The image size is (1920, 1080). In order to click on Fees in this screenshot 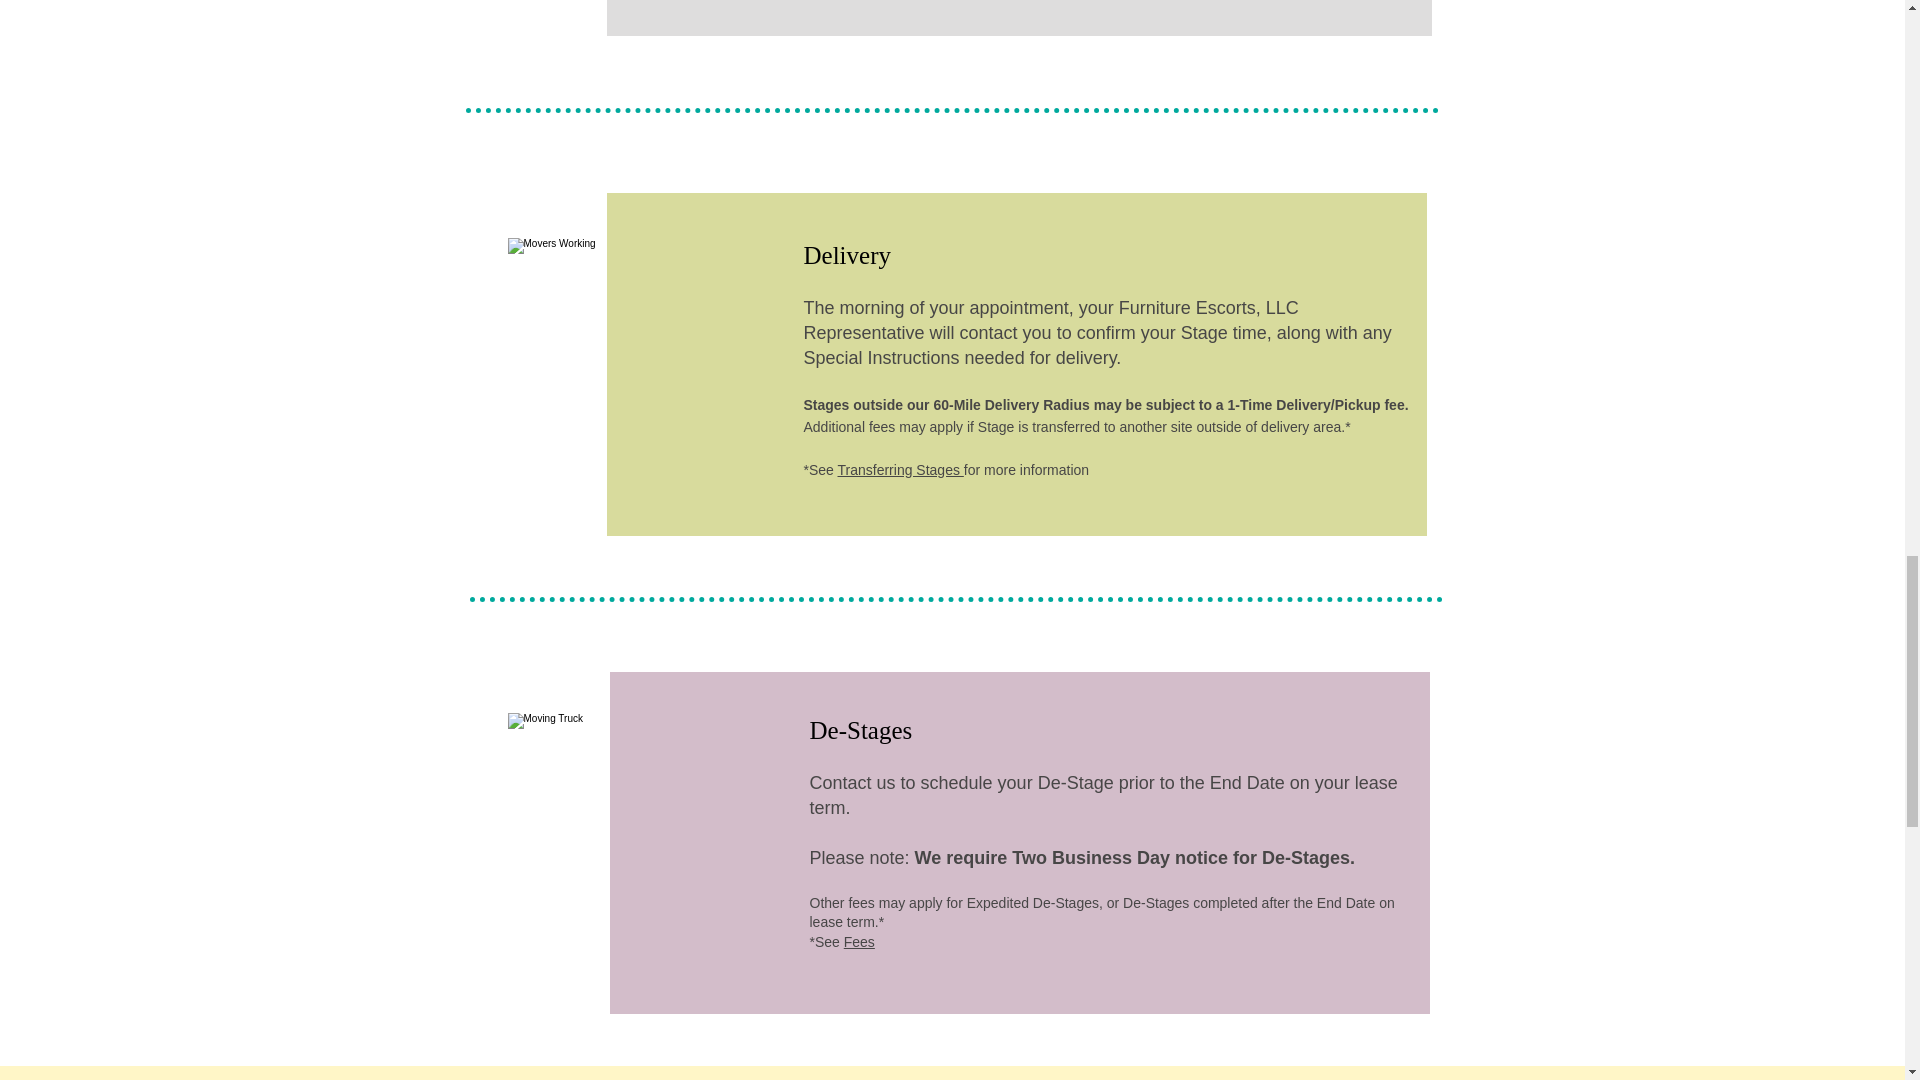, I will do `click(860, 942)`.